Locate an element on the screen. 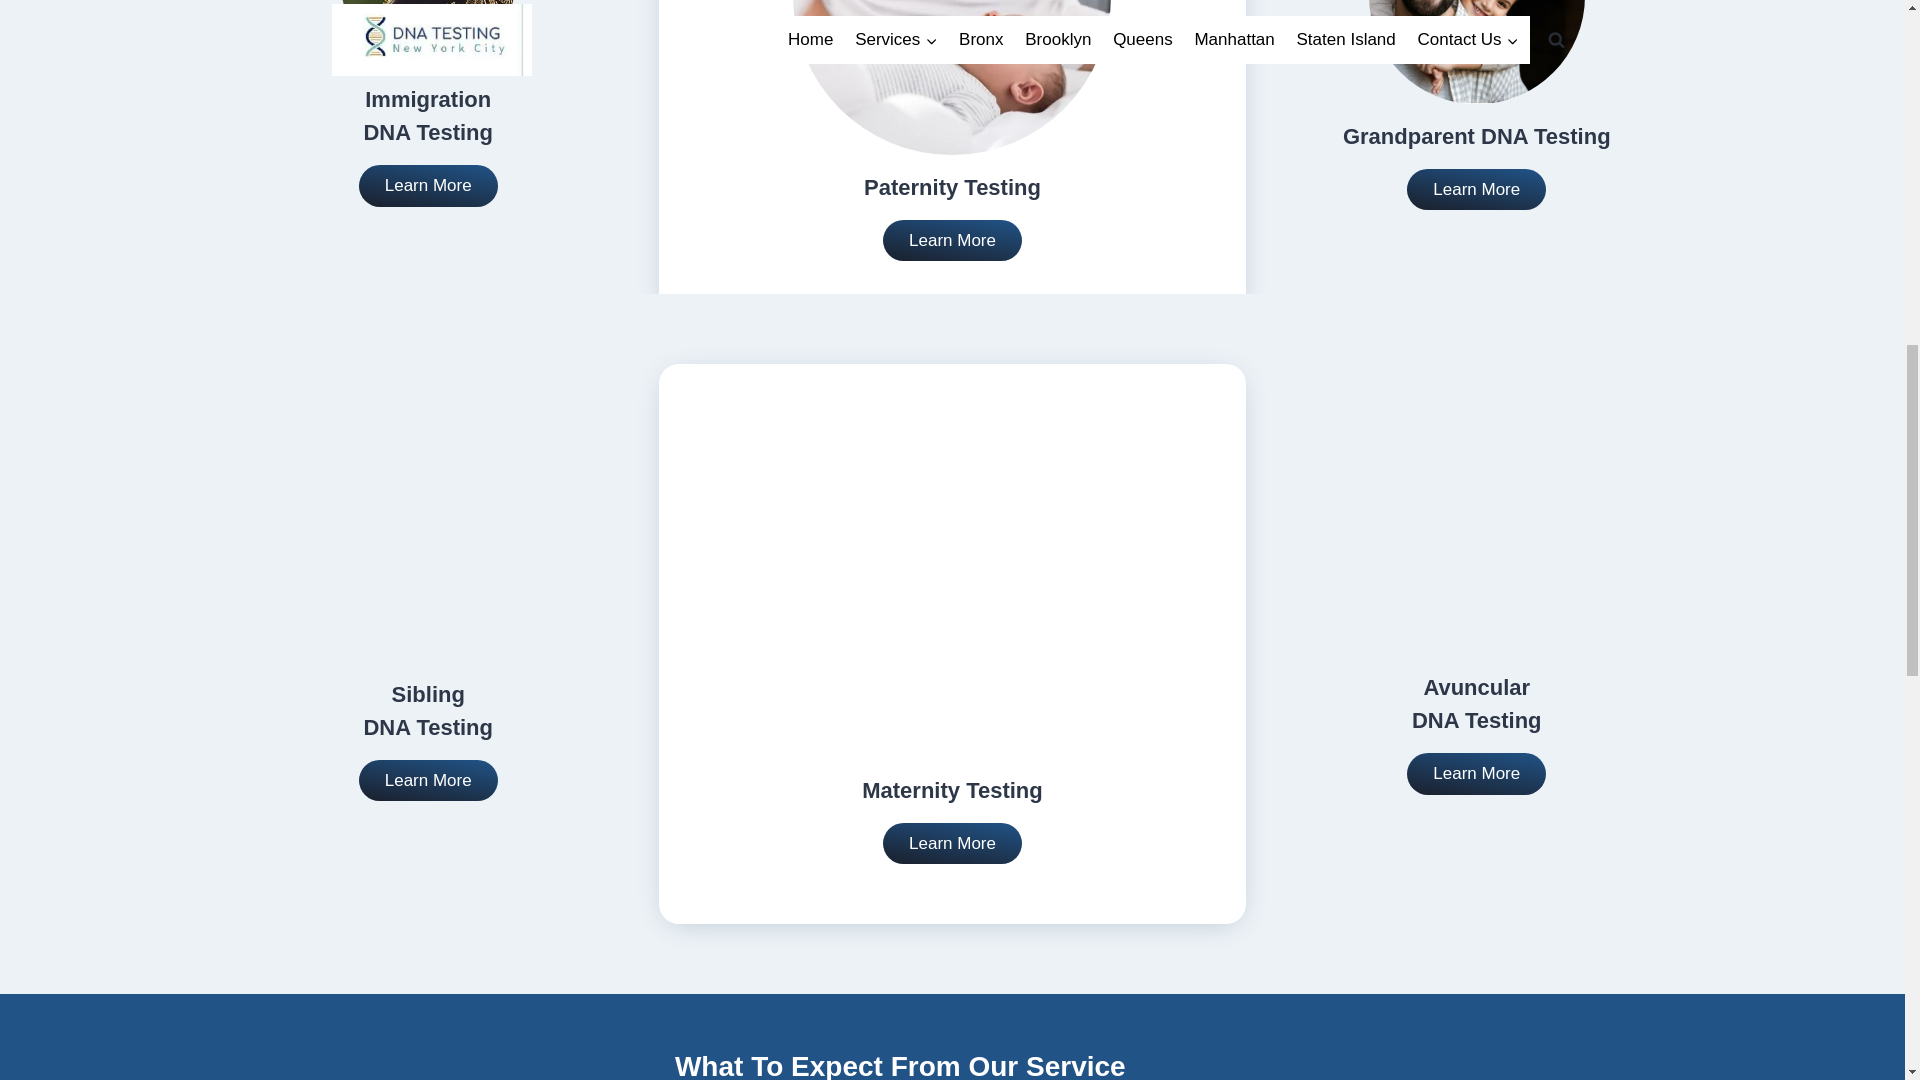  Learn More is located at coordinates (1476, 773).